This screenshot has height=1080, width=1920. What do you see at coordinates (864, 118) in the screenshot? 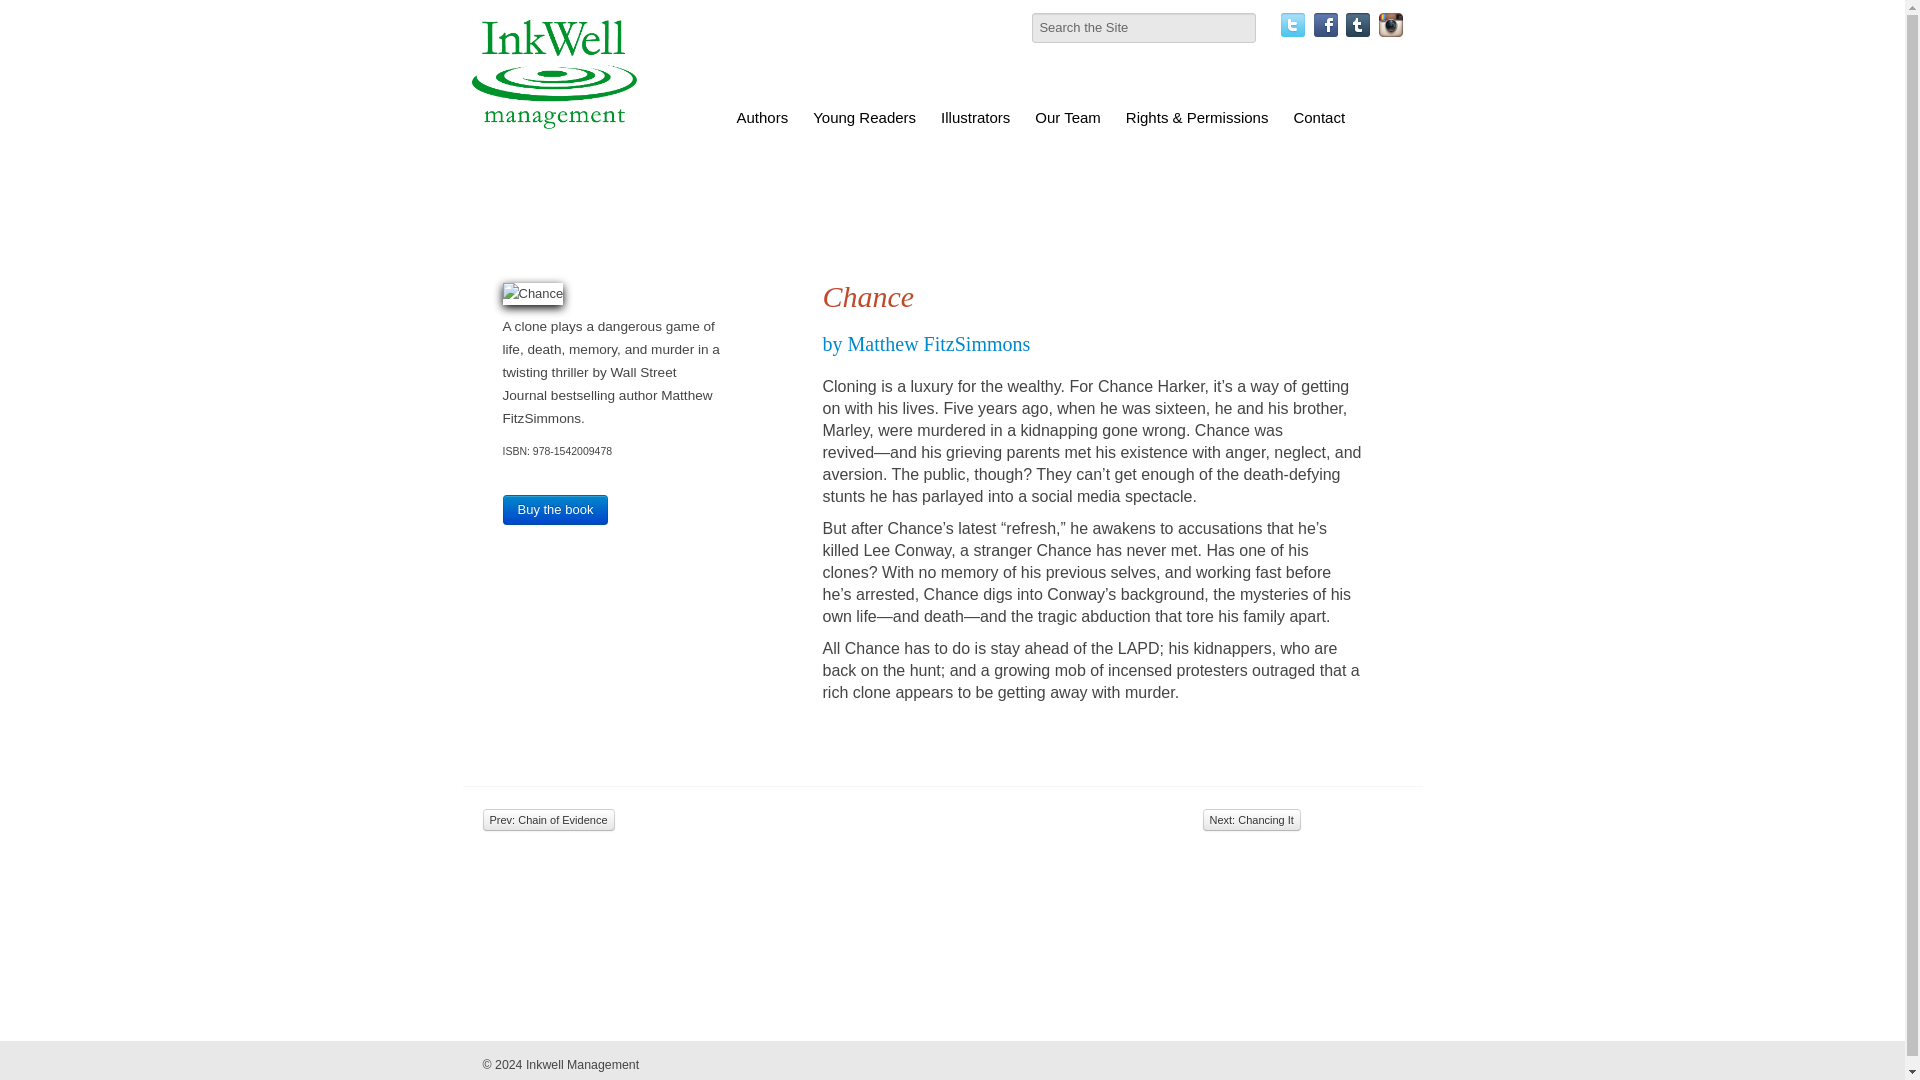
I see `Young Readers` at bounding box center [864, 118].